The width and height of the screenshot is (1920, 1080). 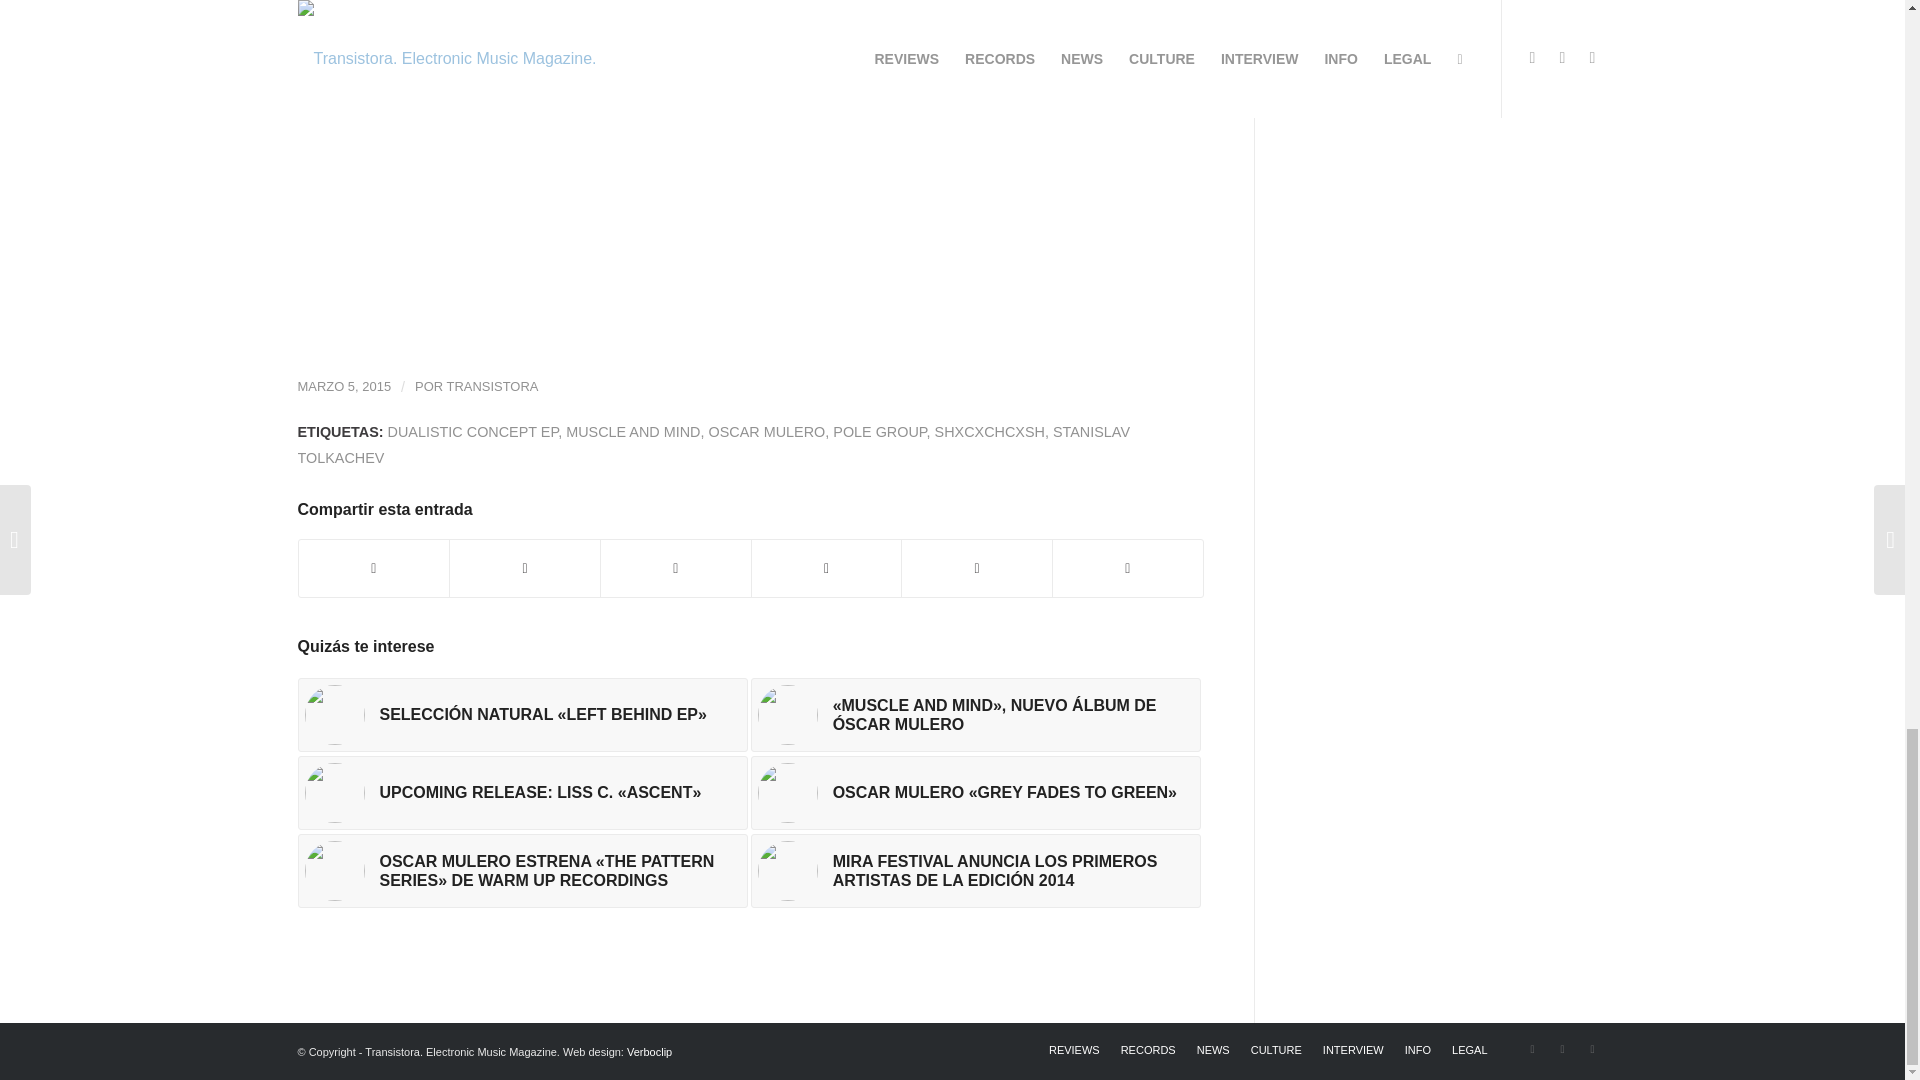 I want to click on muscle-and-mind-new-album-oscar-mulero-transistora, so click(x=788, y=714).